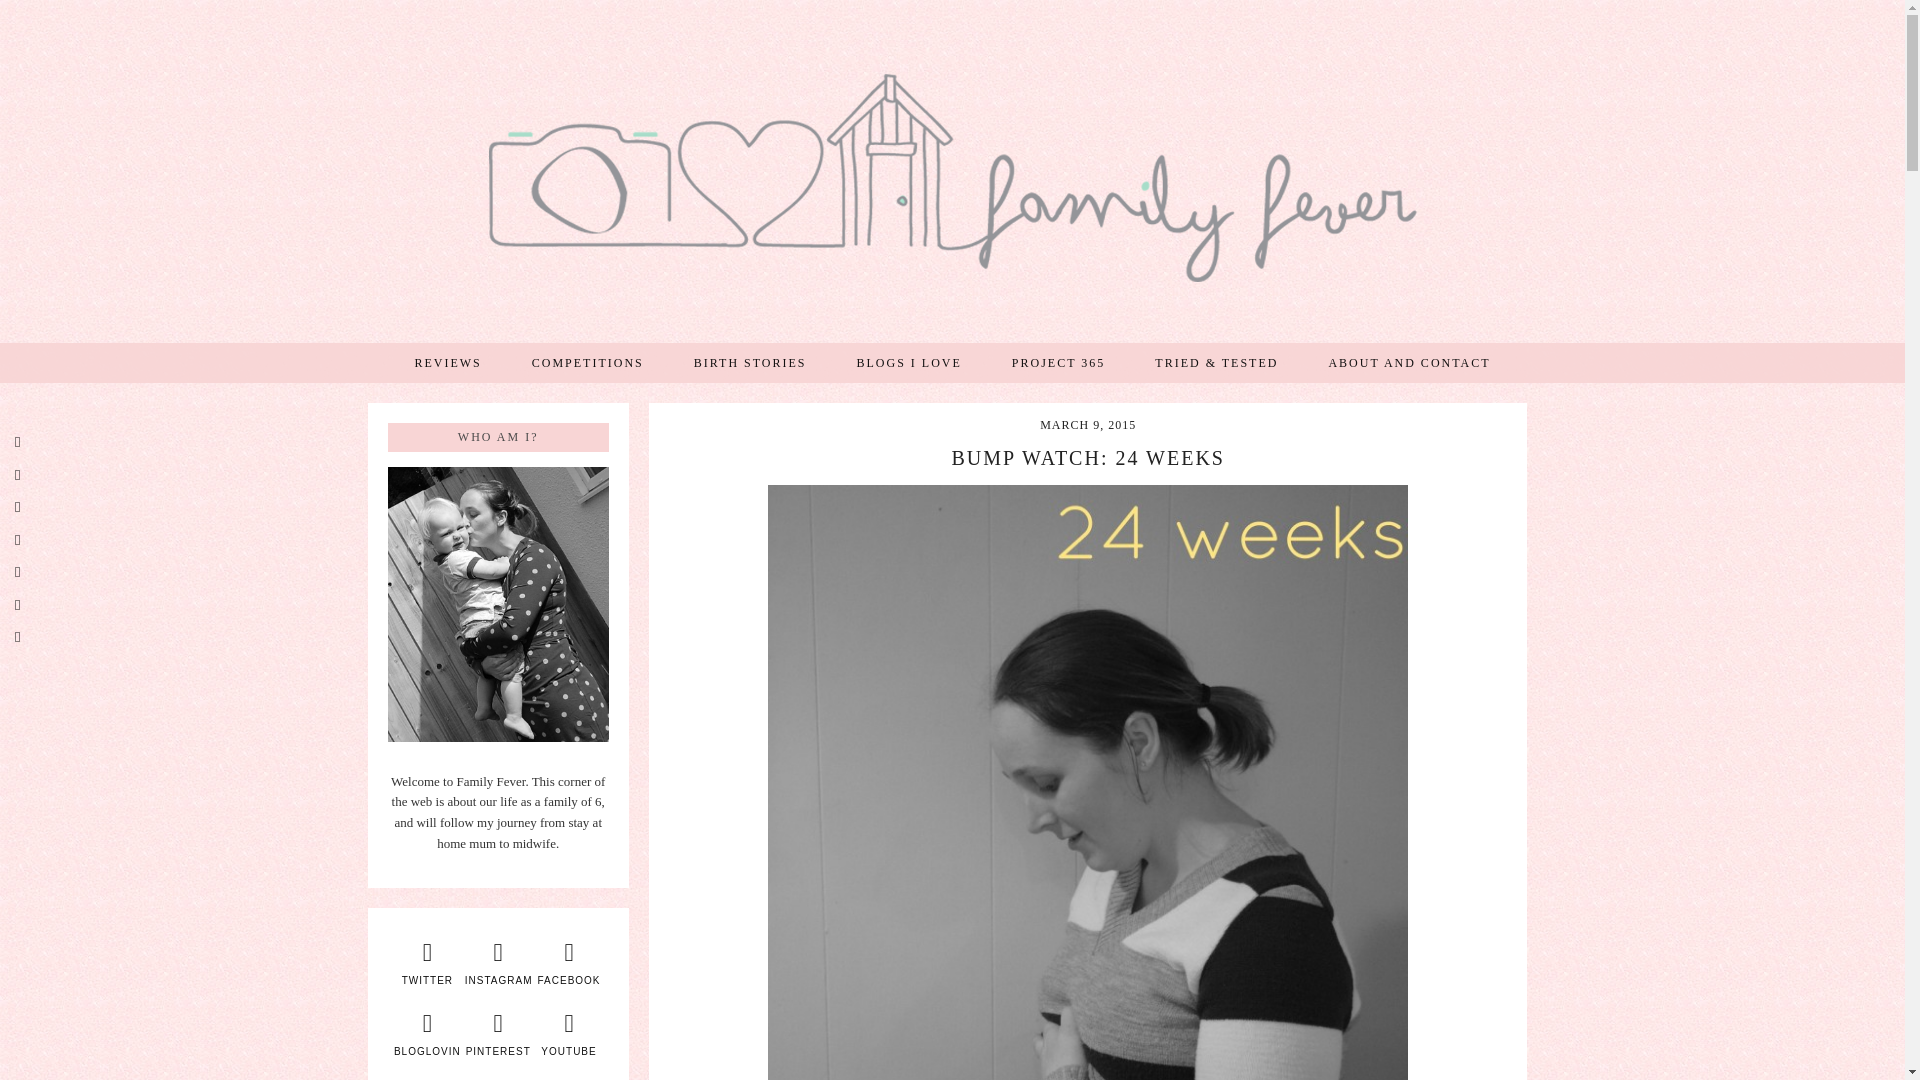 The image size is (1920, 1080). Describe the element at coordinates (448, 363) in the screenshot. I see `REVIEWS` at that location.